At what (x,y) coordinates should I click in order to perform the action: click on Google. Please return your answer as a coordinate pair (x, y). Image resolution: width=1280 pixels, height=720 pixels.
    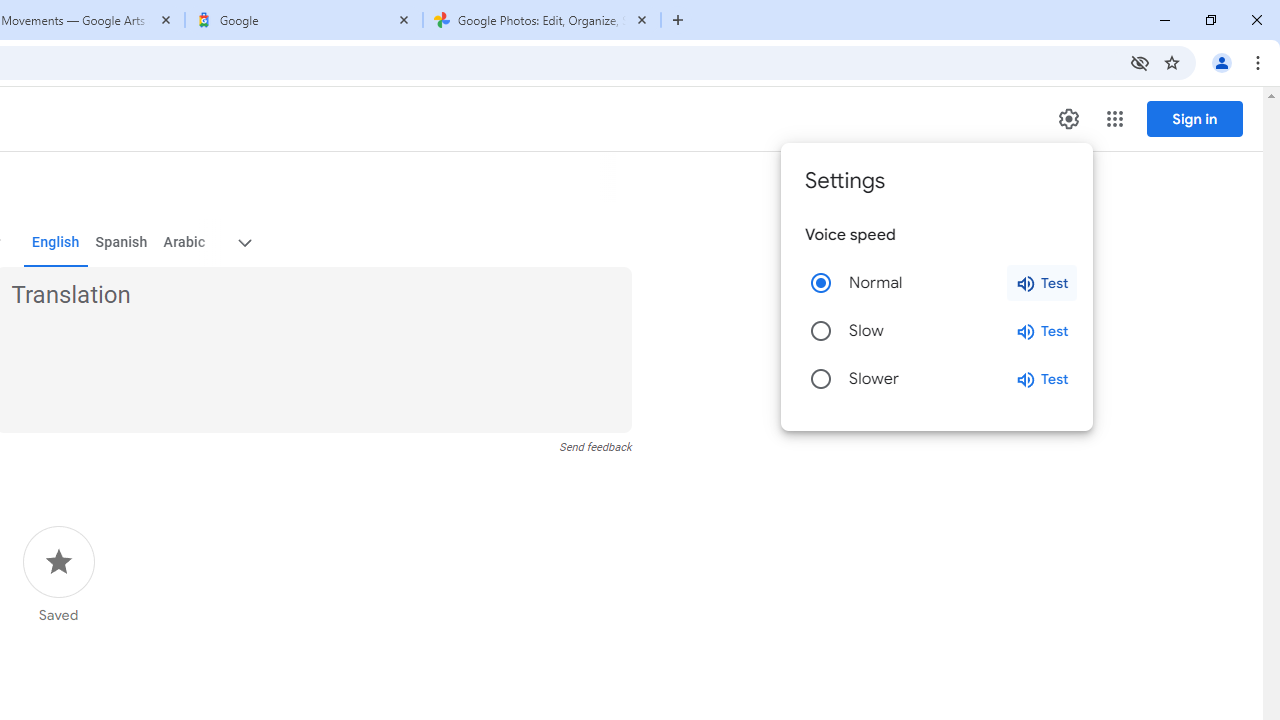
    Looking at the image, I should click on (304, 20).